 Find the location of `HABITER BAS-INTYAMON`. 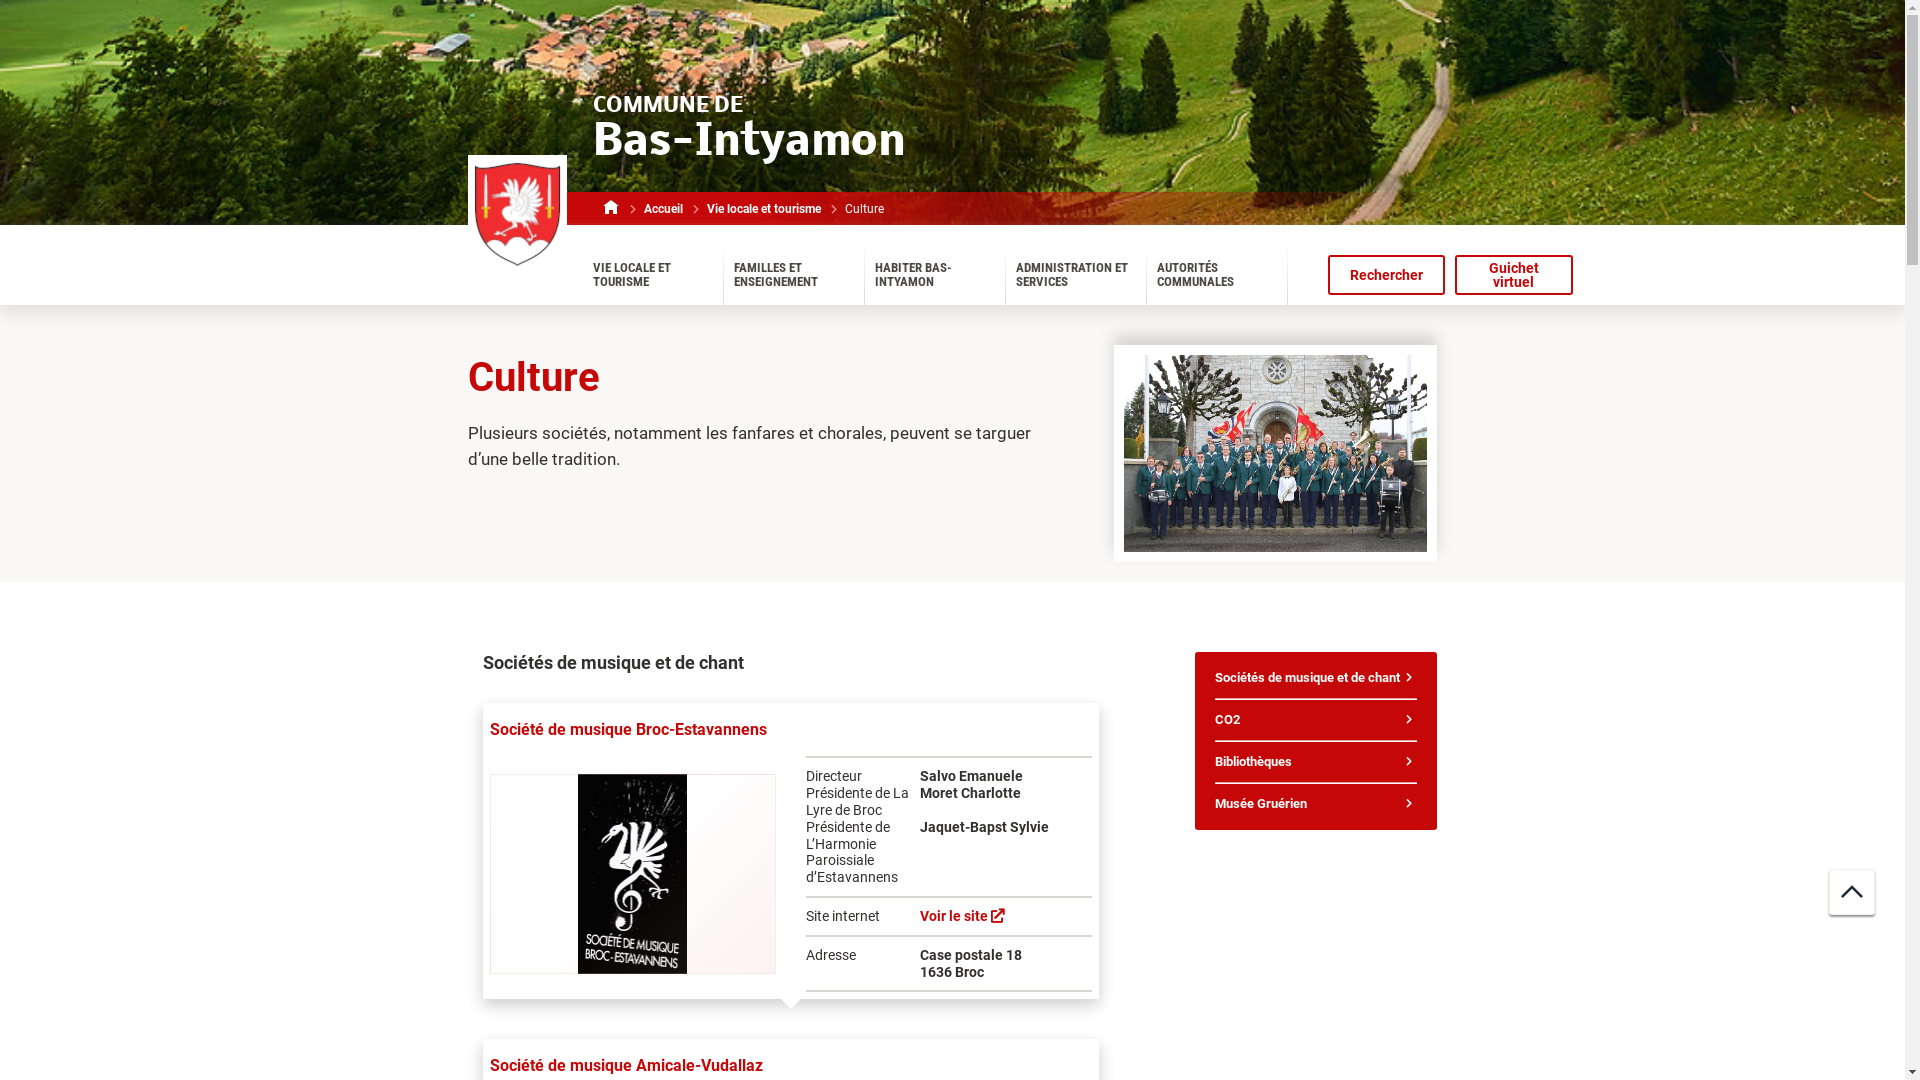

HABITER BAS-INTYAMON is located at coordinates (934, 275).